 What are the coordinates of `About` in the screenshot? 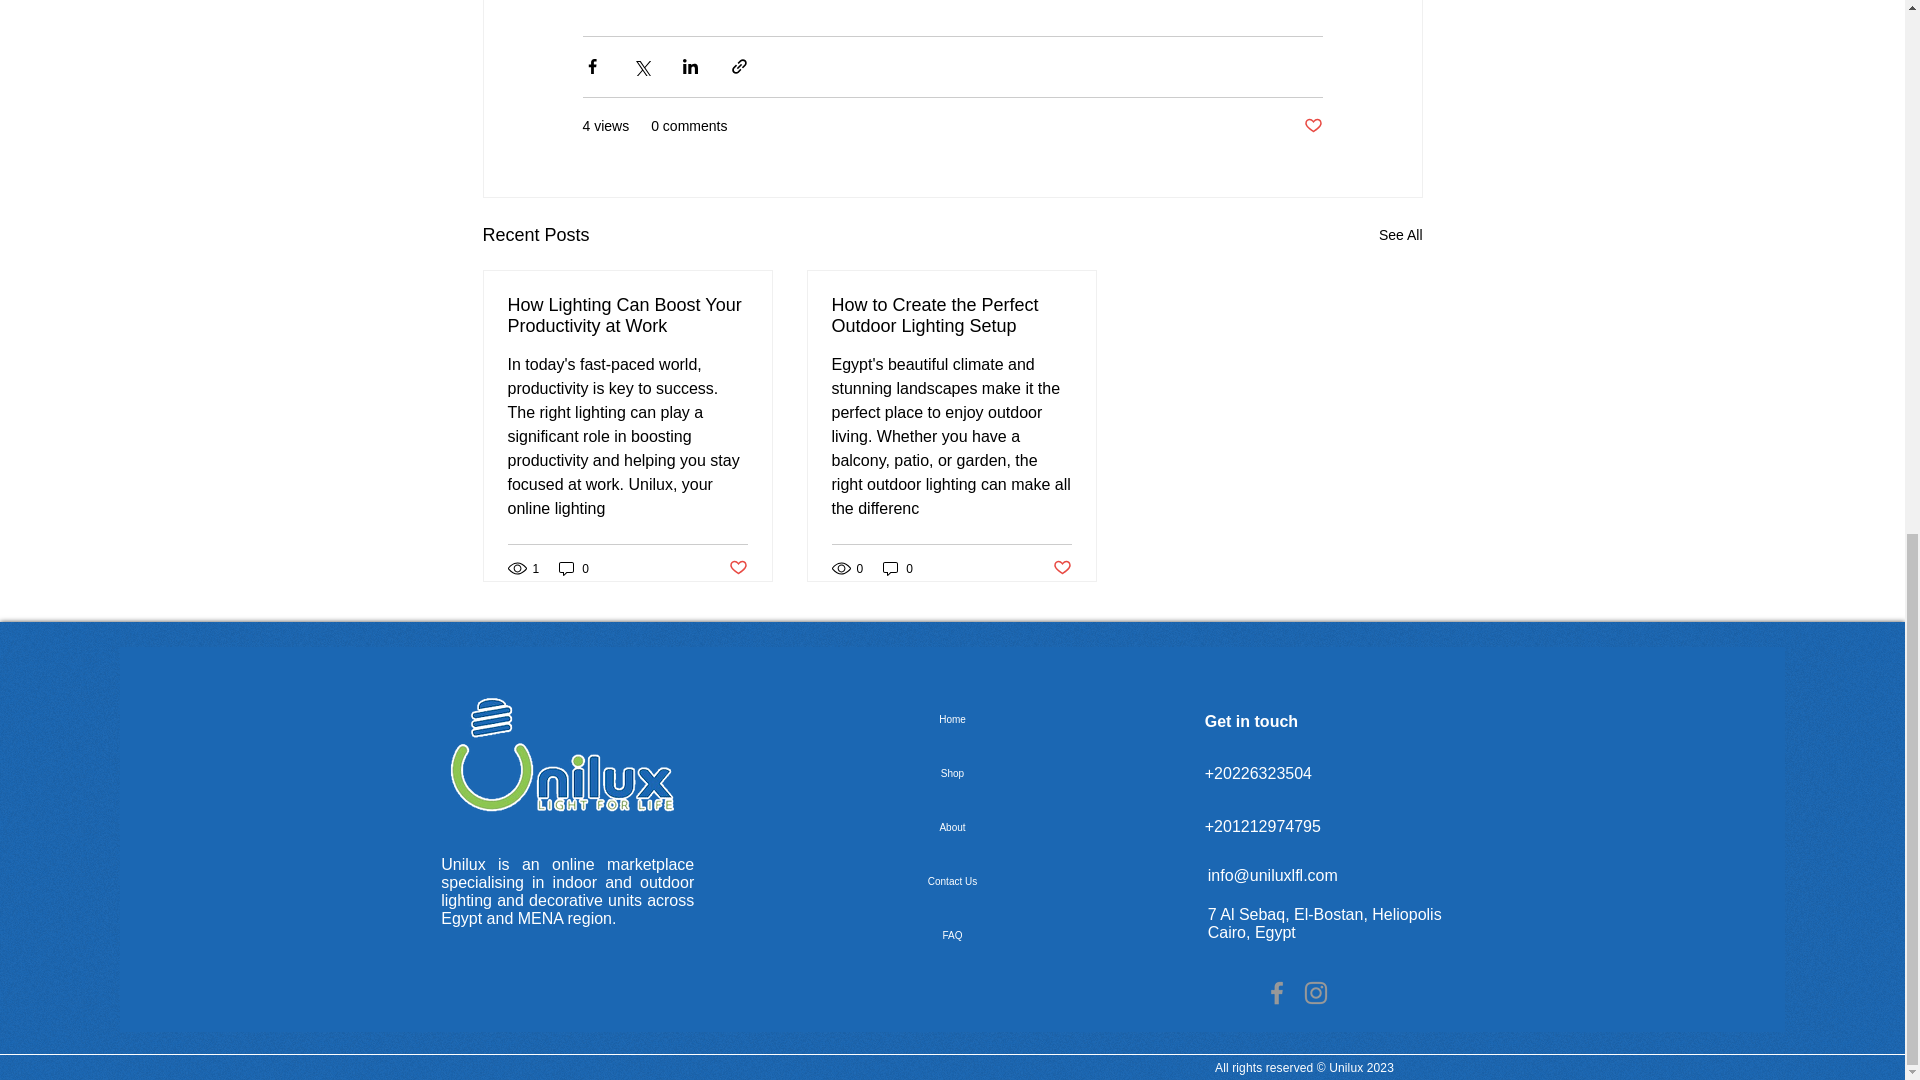 It's located at (952, 828).